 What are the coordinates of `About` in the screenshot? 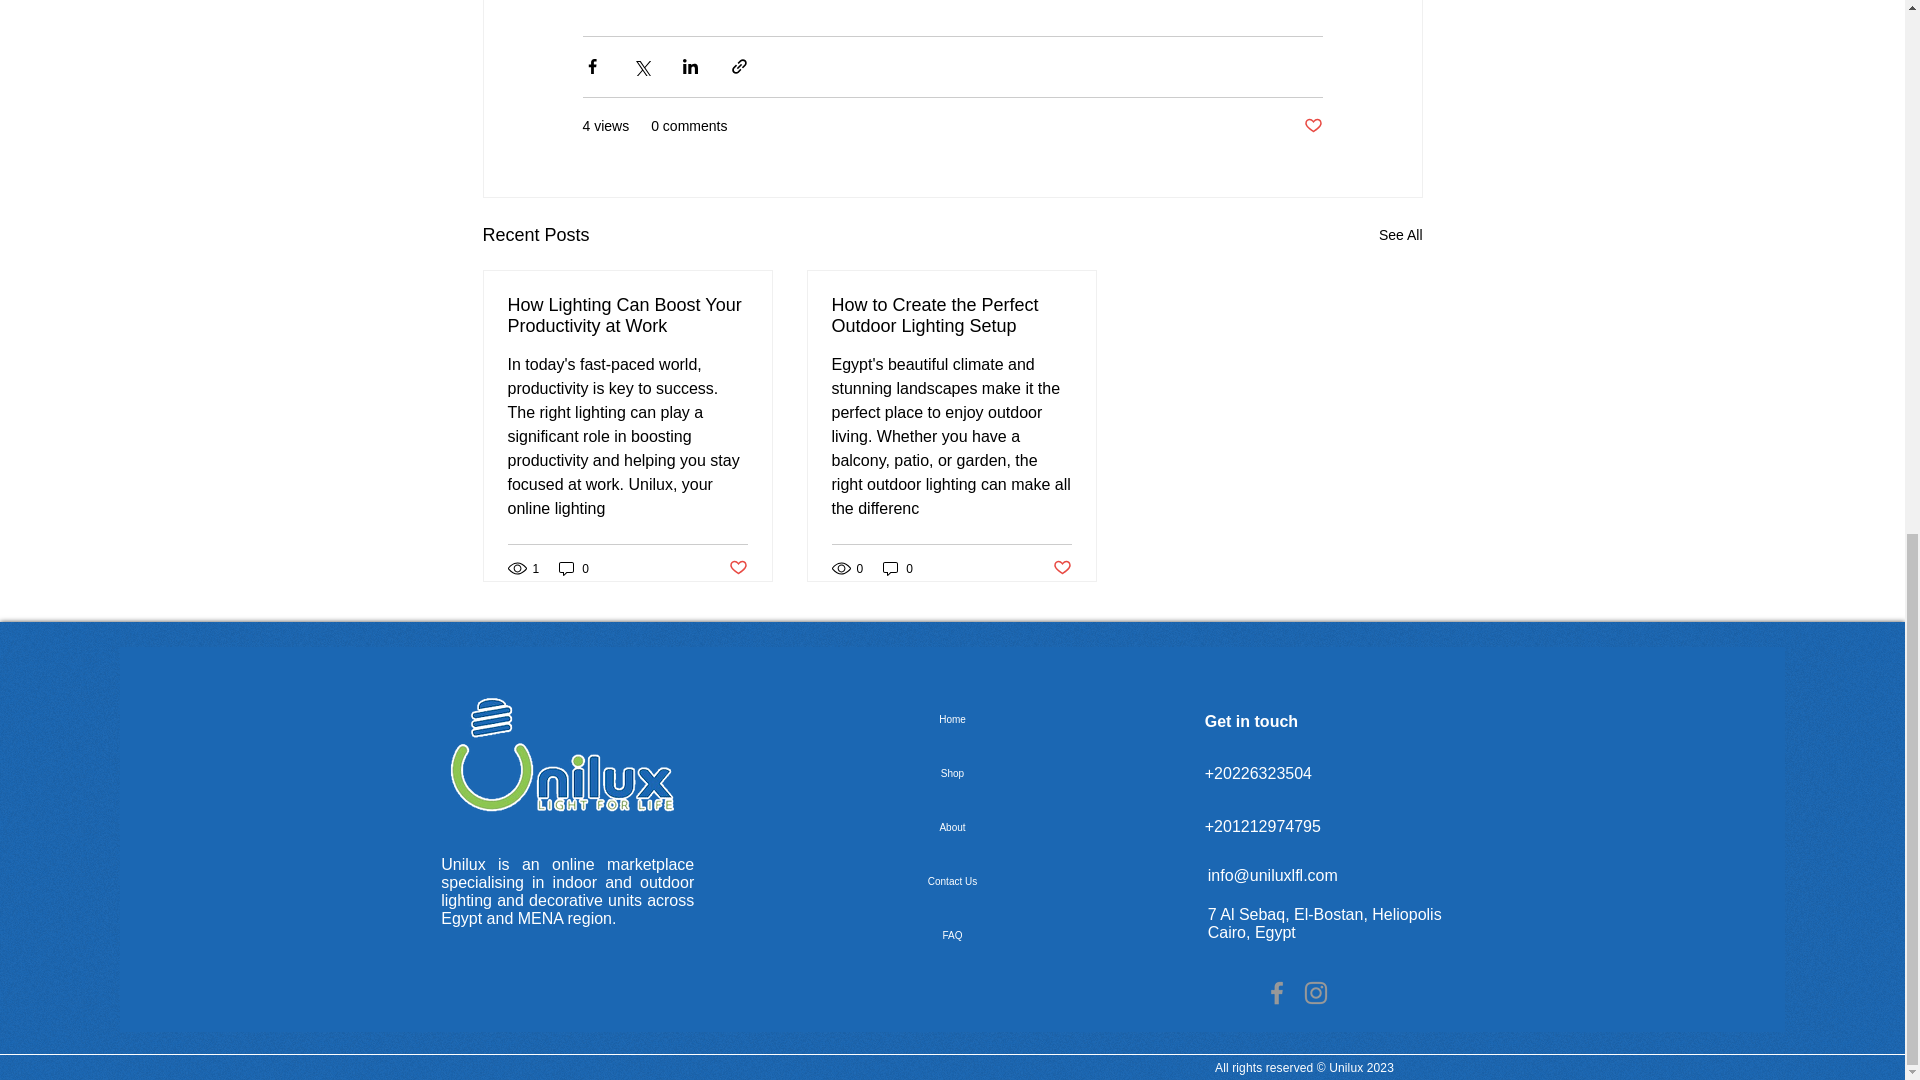 It's located at (952, 828).